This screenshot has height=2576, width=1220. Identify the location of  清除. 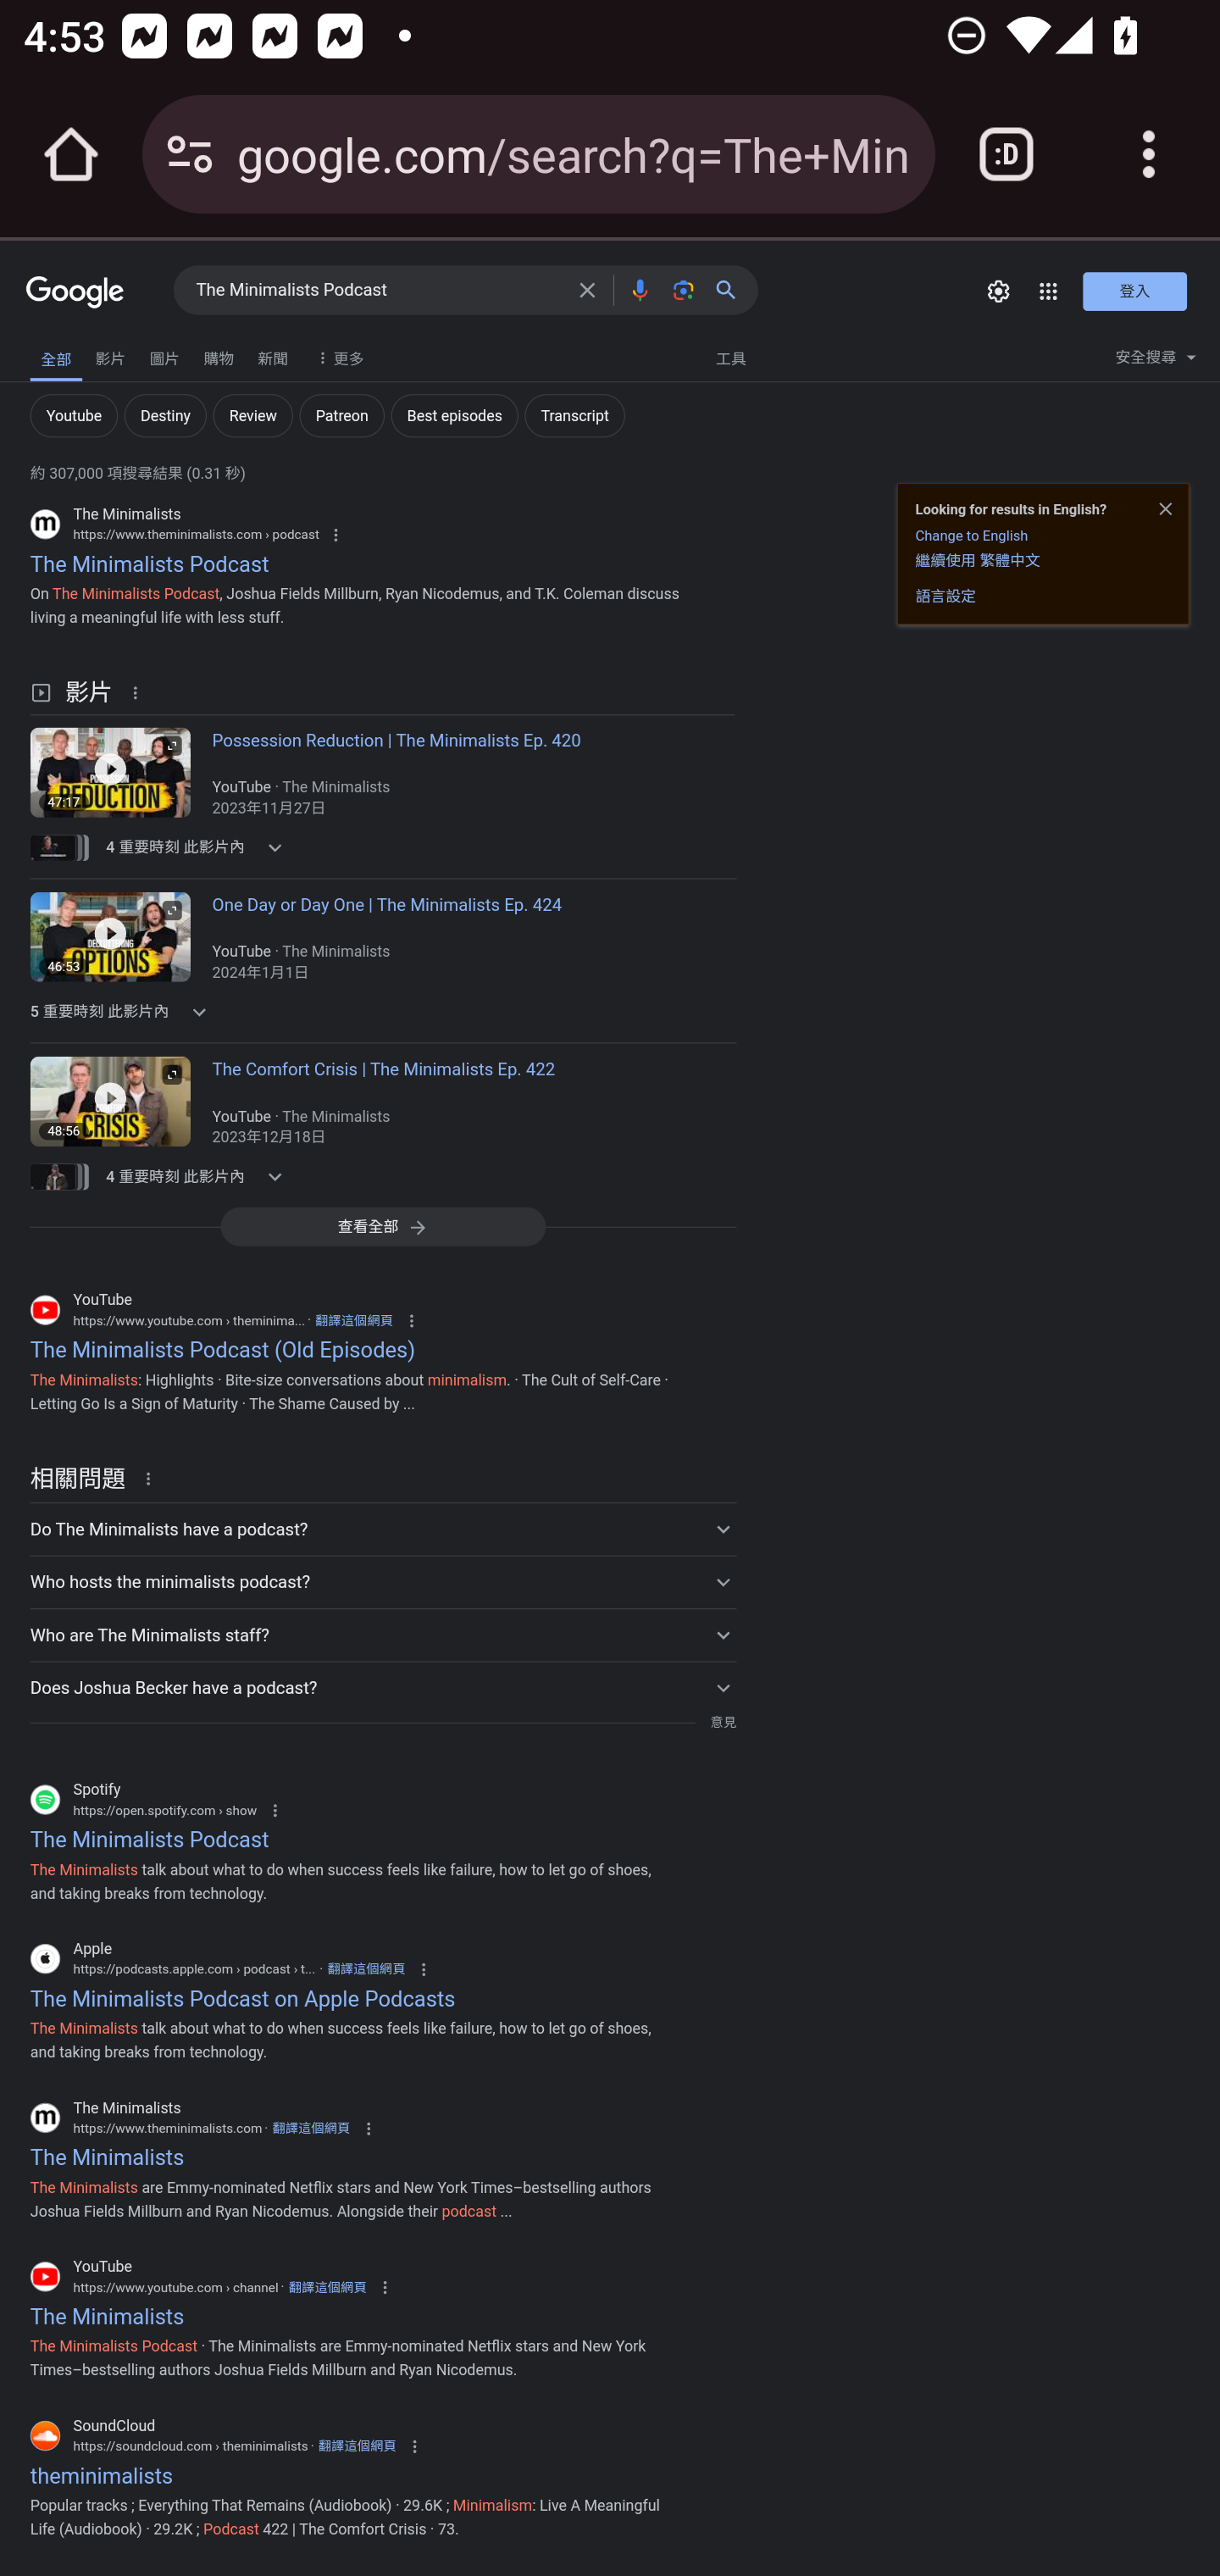
(587, 290).